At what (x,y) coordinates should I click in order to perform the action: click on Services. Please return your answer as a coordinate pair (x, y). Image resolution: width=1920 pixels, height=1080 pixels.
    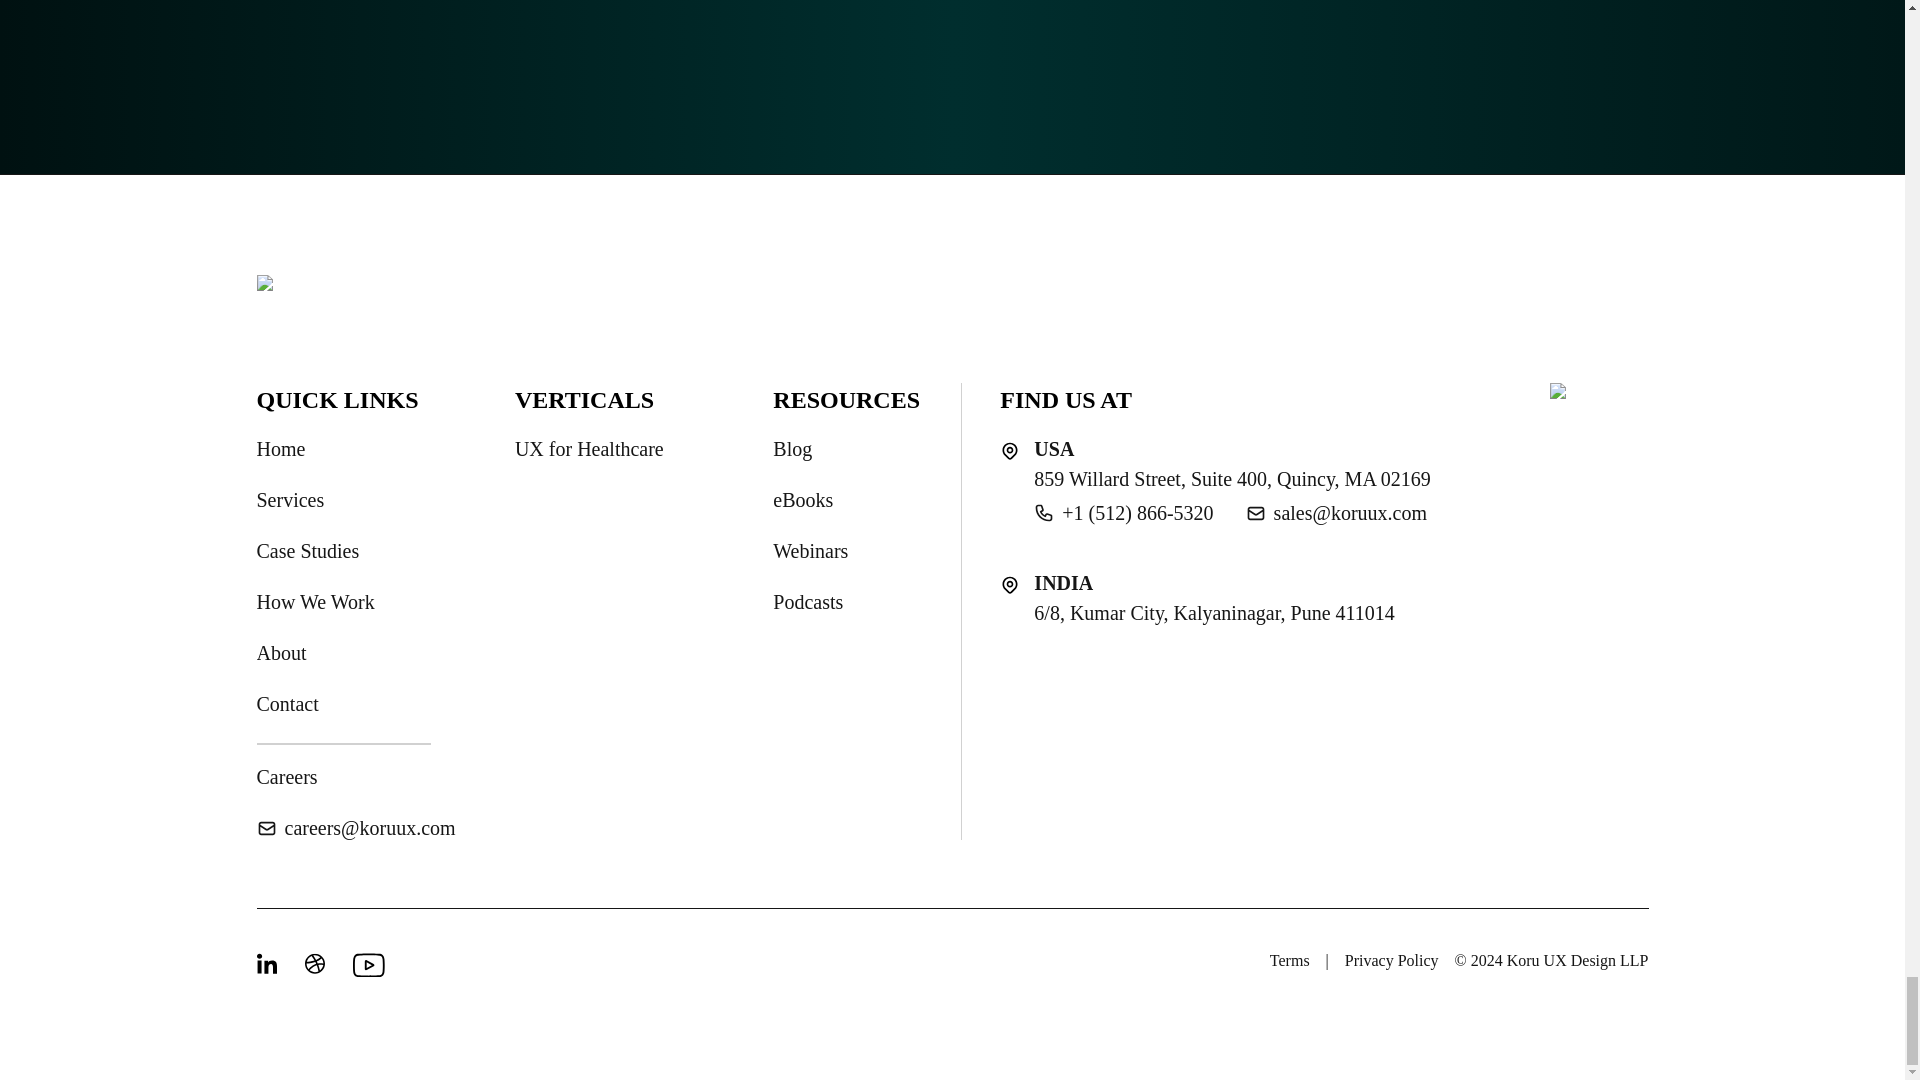
    Looking at the image, I should click on (290, 500).